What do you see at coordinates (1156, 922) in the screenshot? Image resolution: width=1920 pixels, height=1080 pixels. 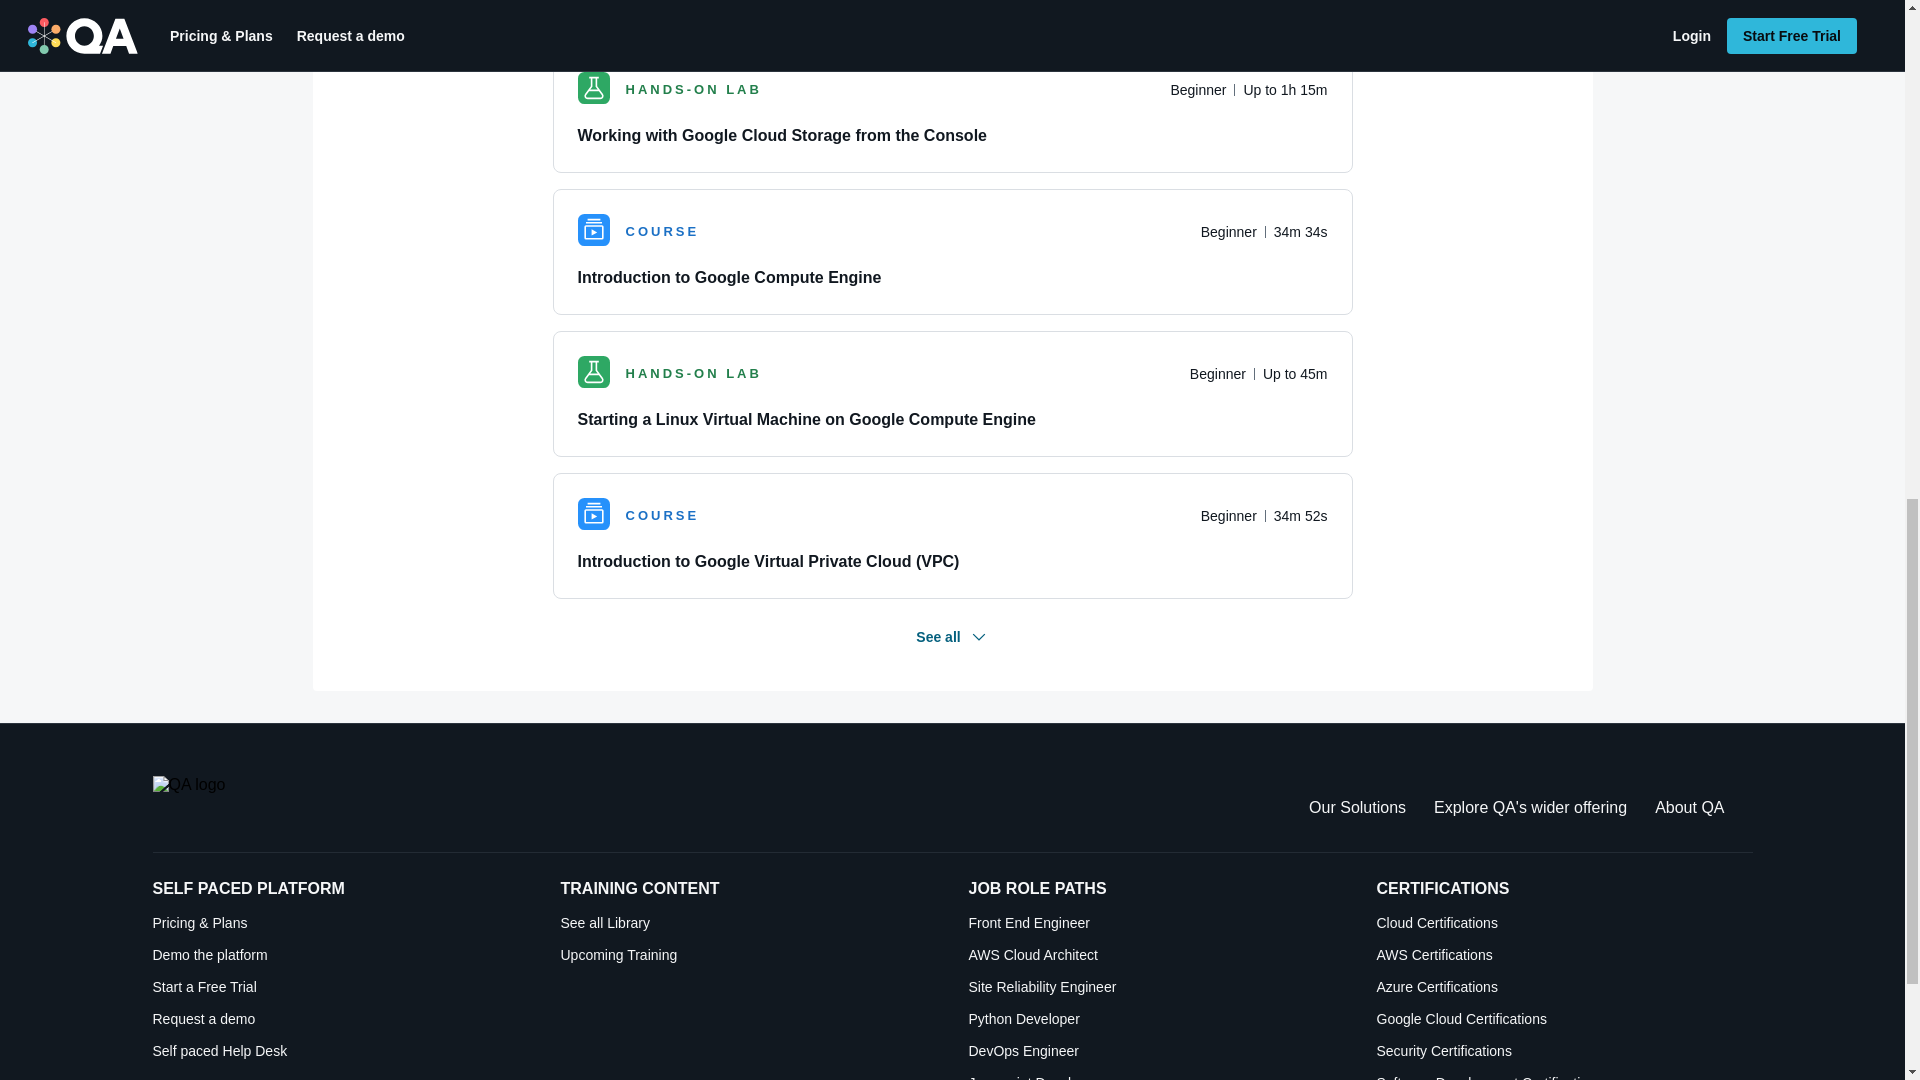 I see `Front End Engineer` at bounding box center [1156, 922].